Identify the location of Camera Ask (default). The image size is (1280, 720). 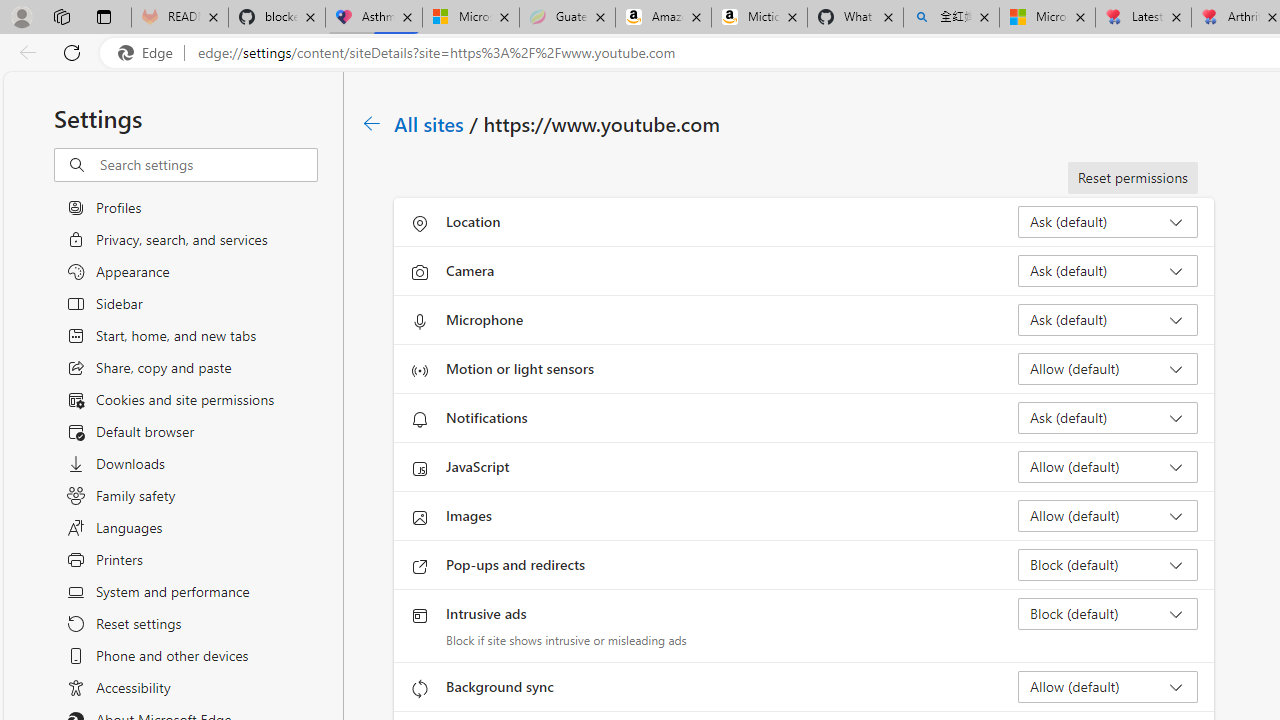
(1108, 270).